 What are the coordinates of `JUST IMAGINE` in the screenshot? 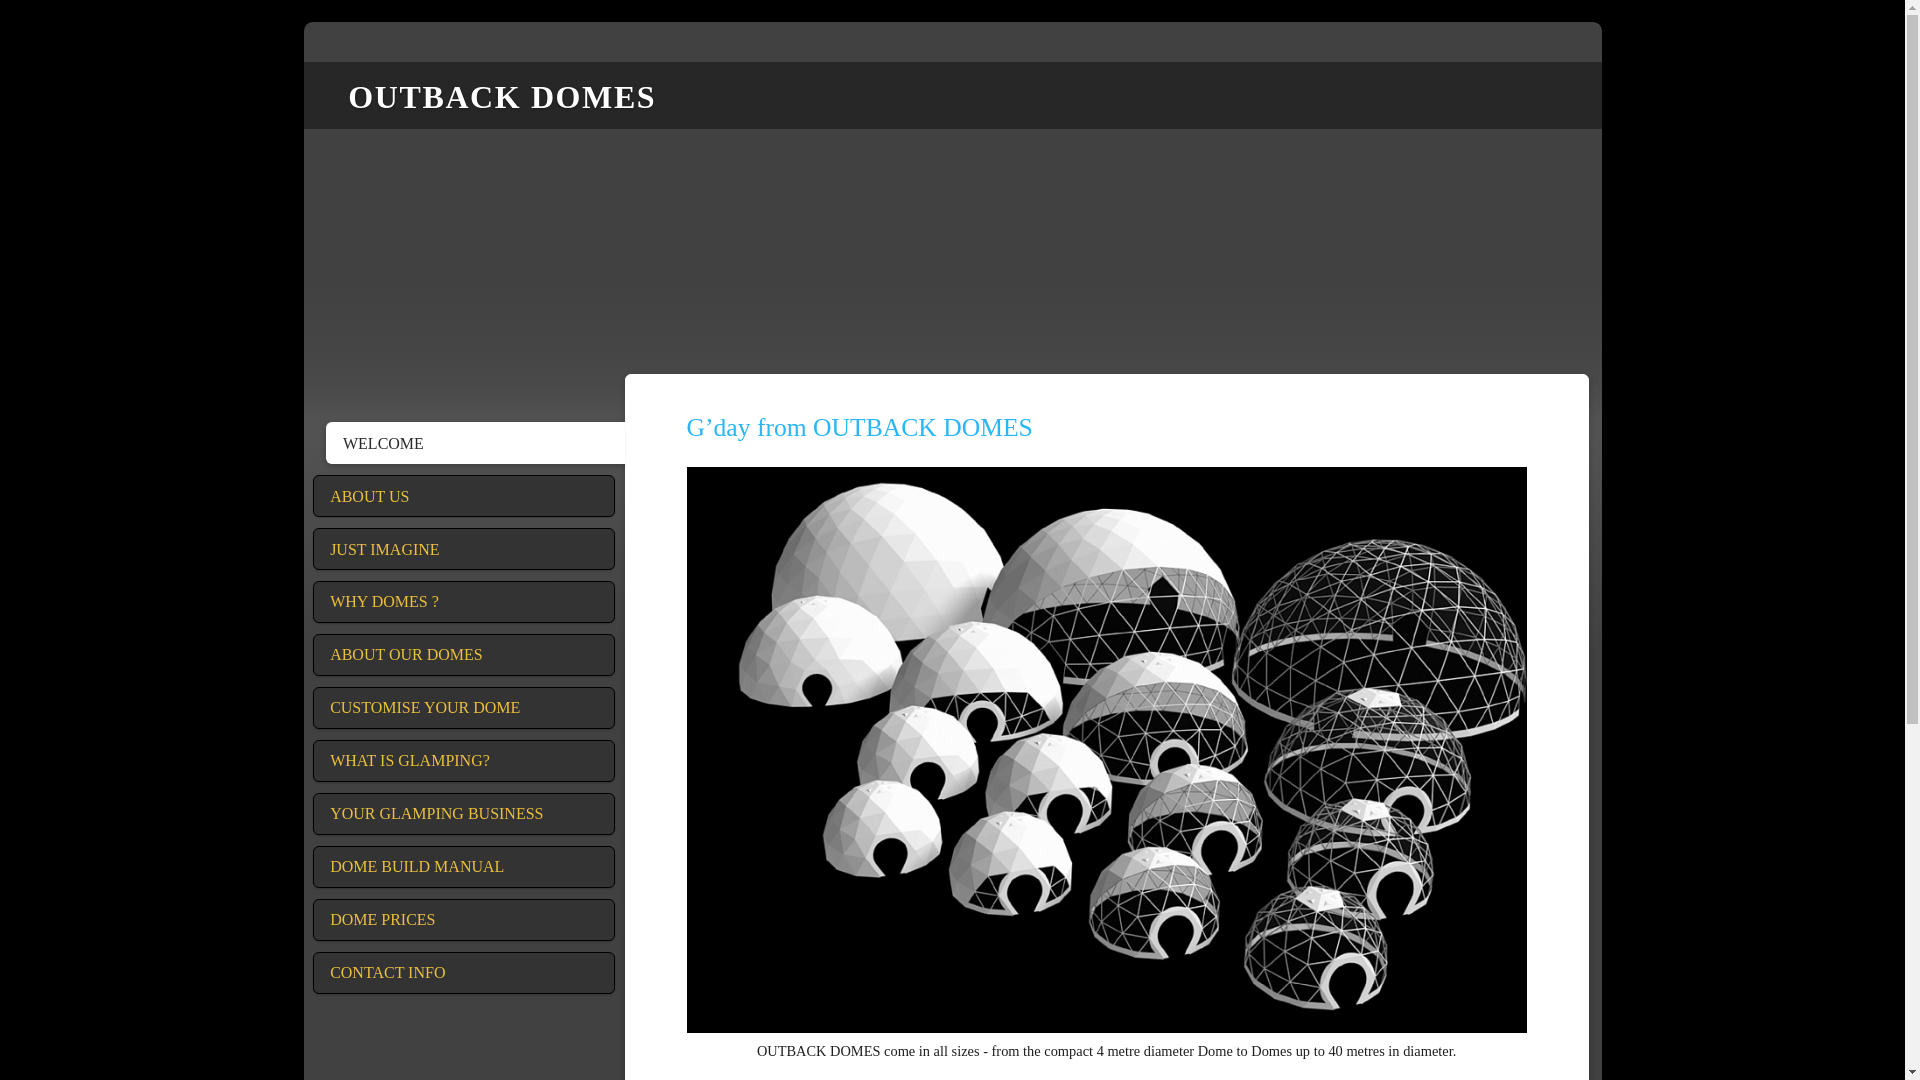 It's located at (463, 549).